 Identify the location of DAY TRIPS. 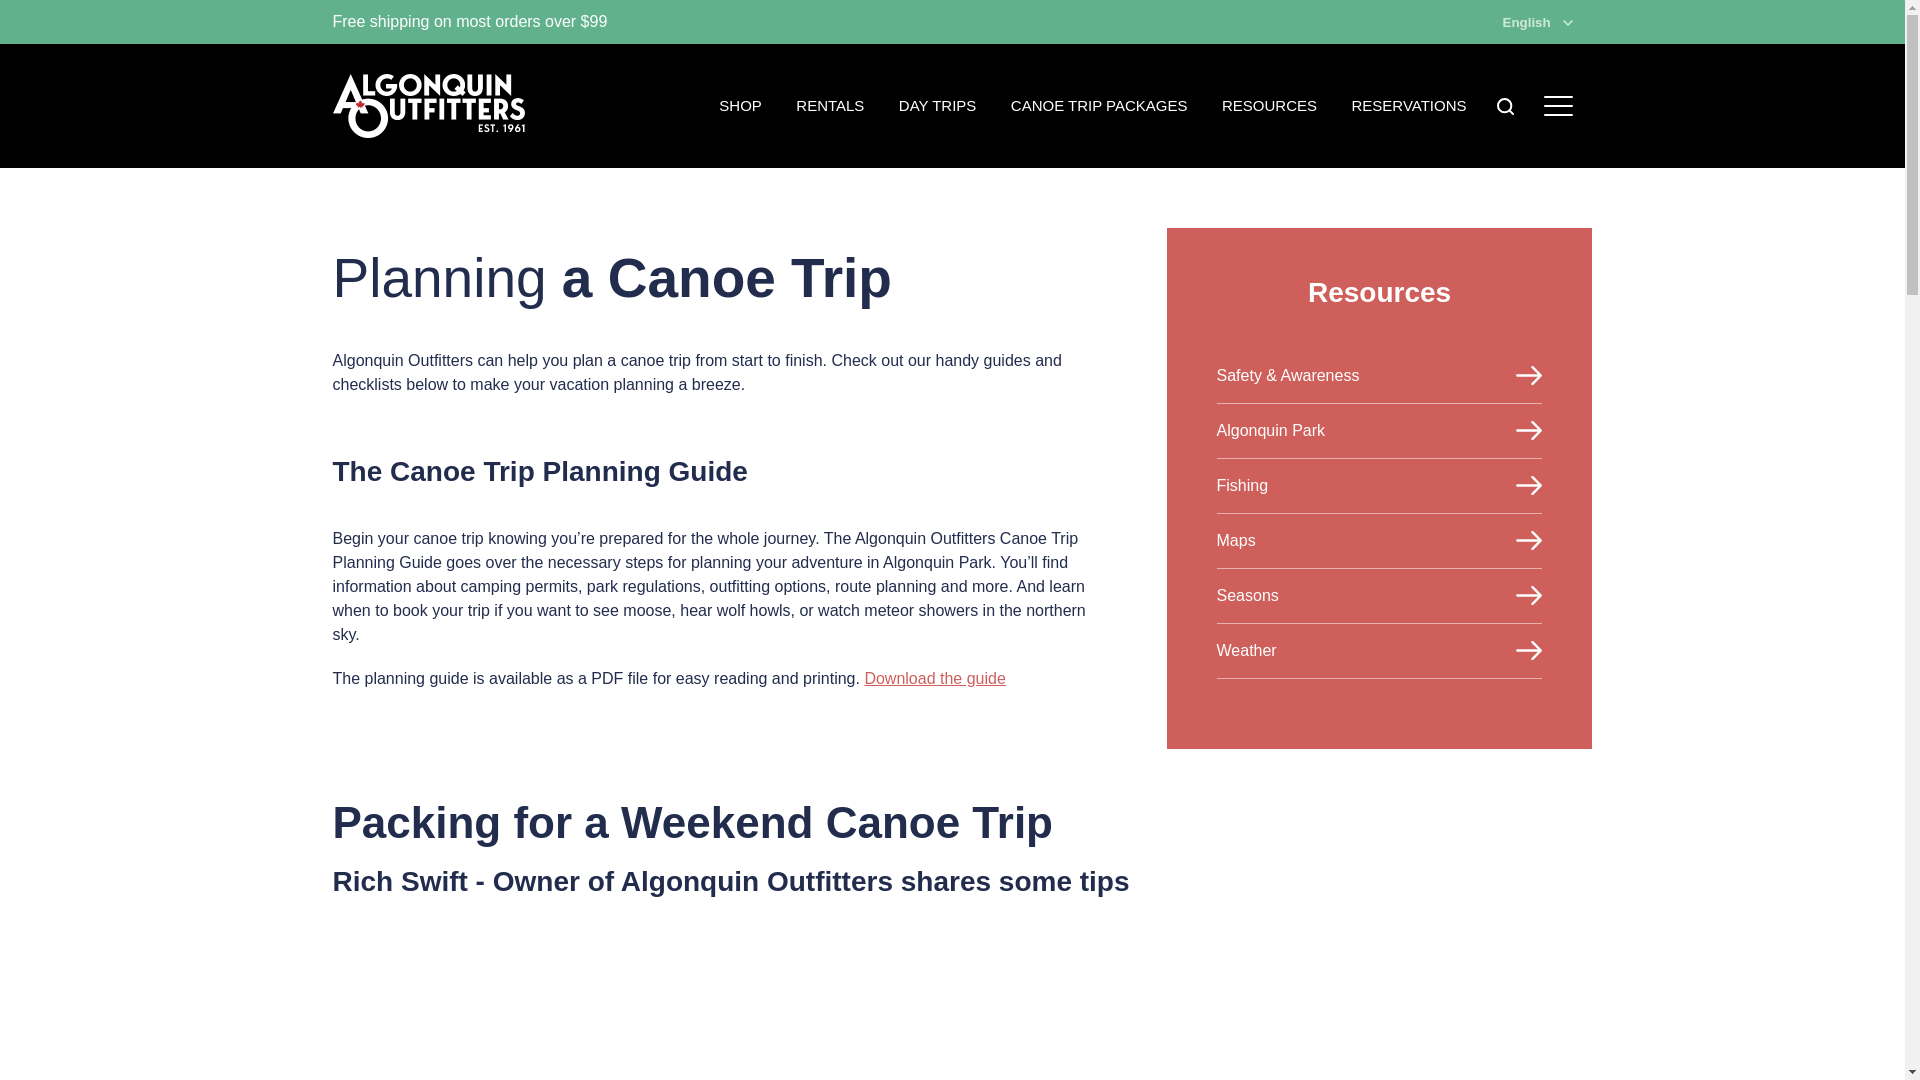
(938, 106).